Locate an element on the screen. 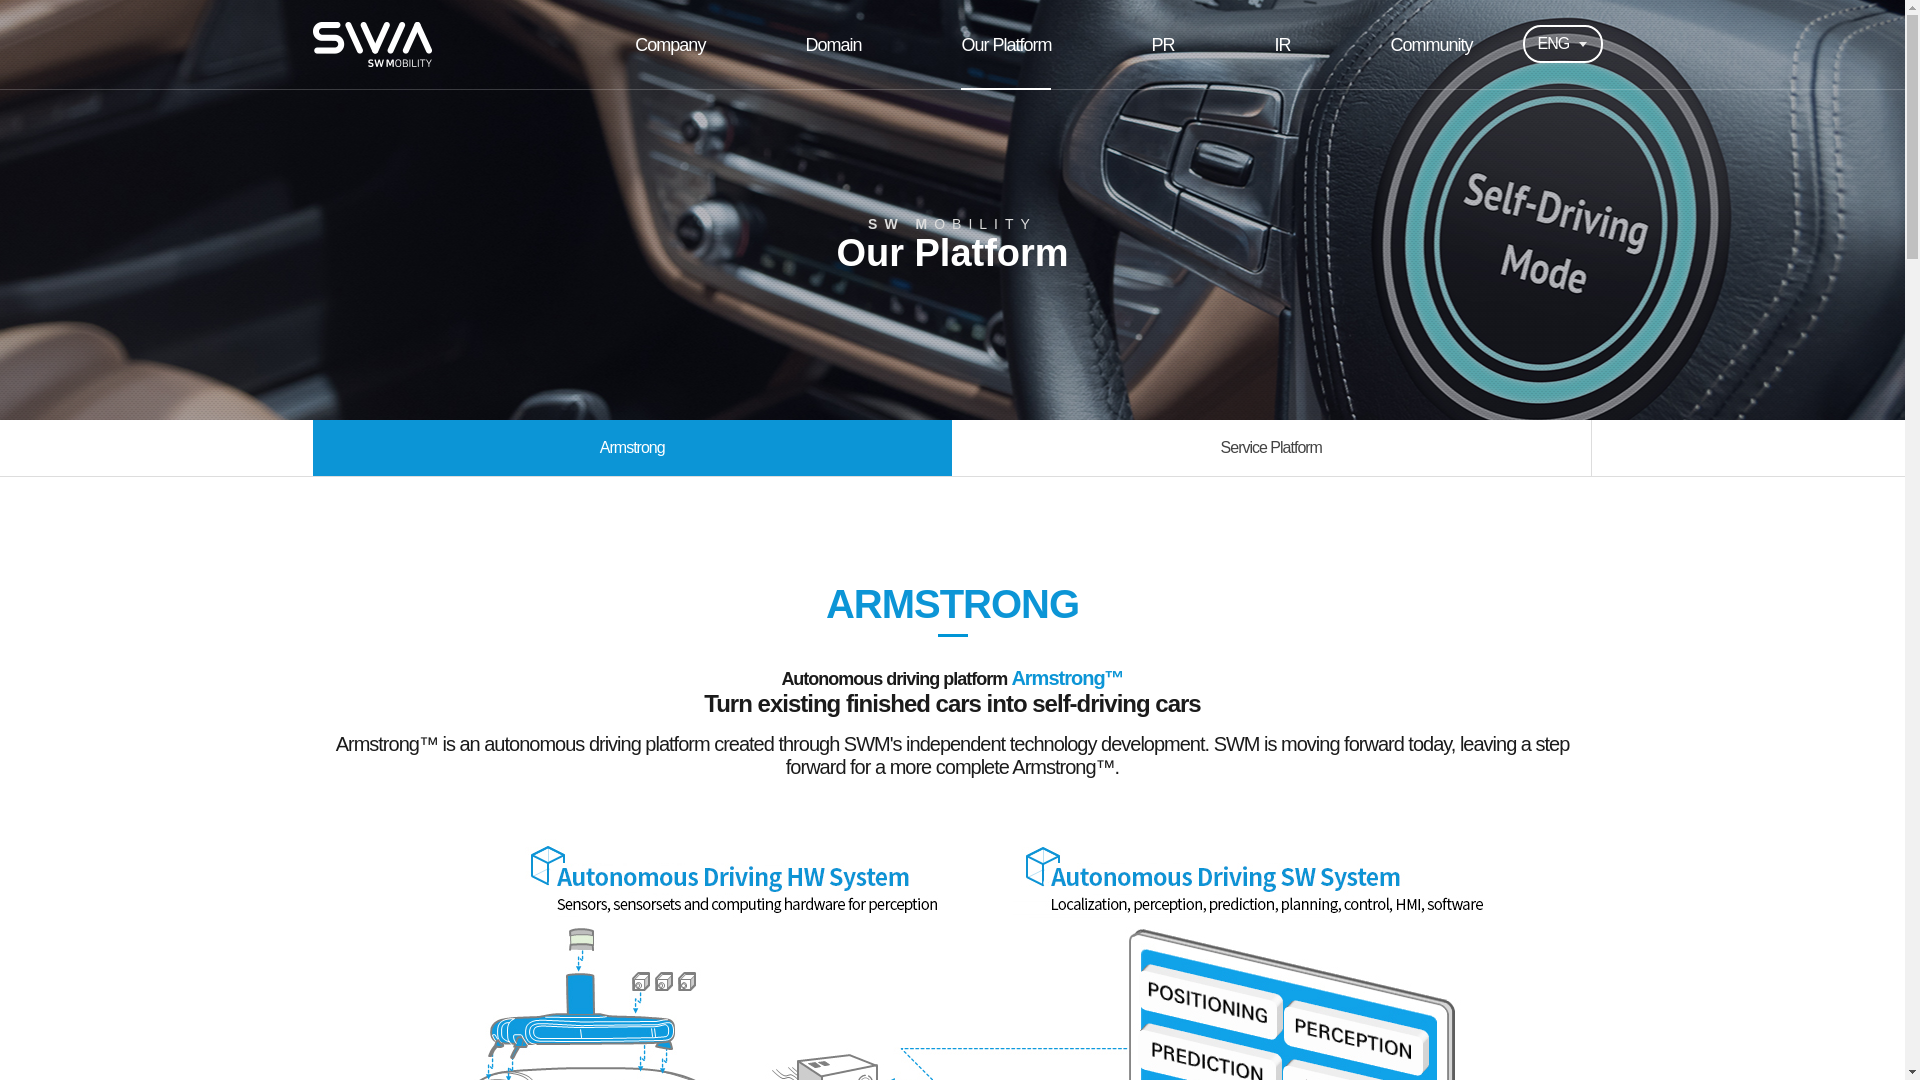  Service Platform is located at coordinates (1272, 448).